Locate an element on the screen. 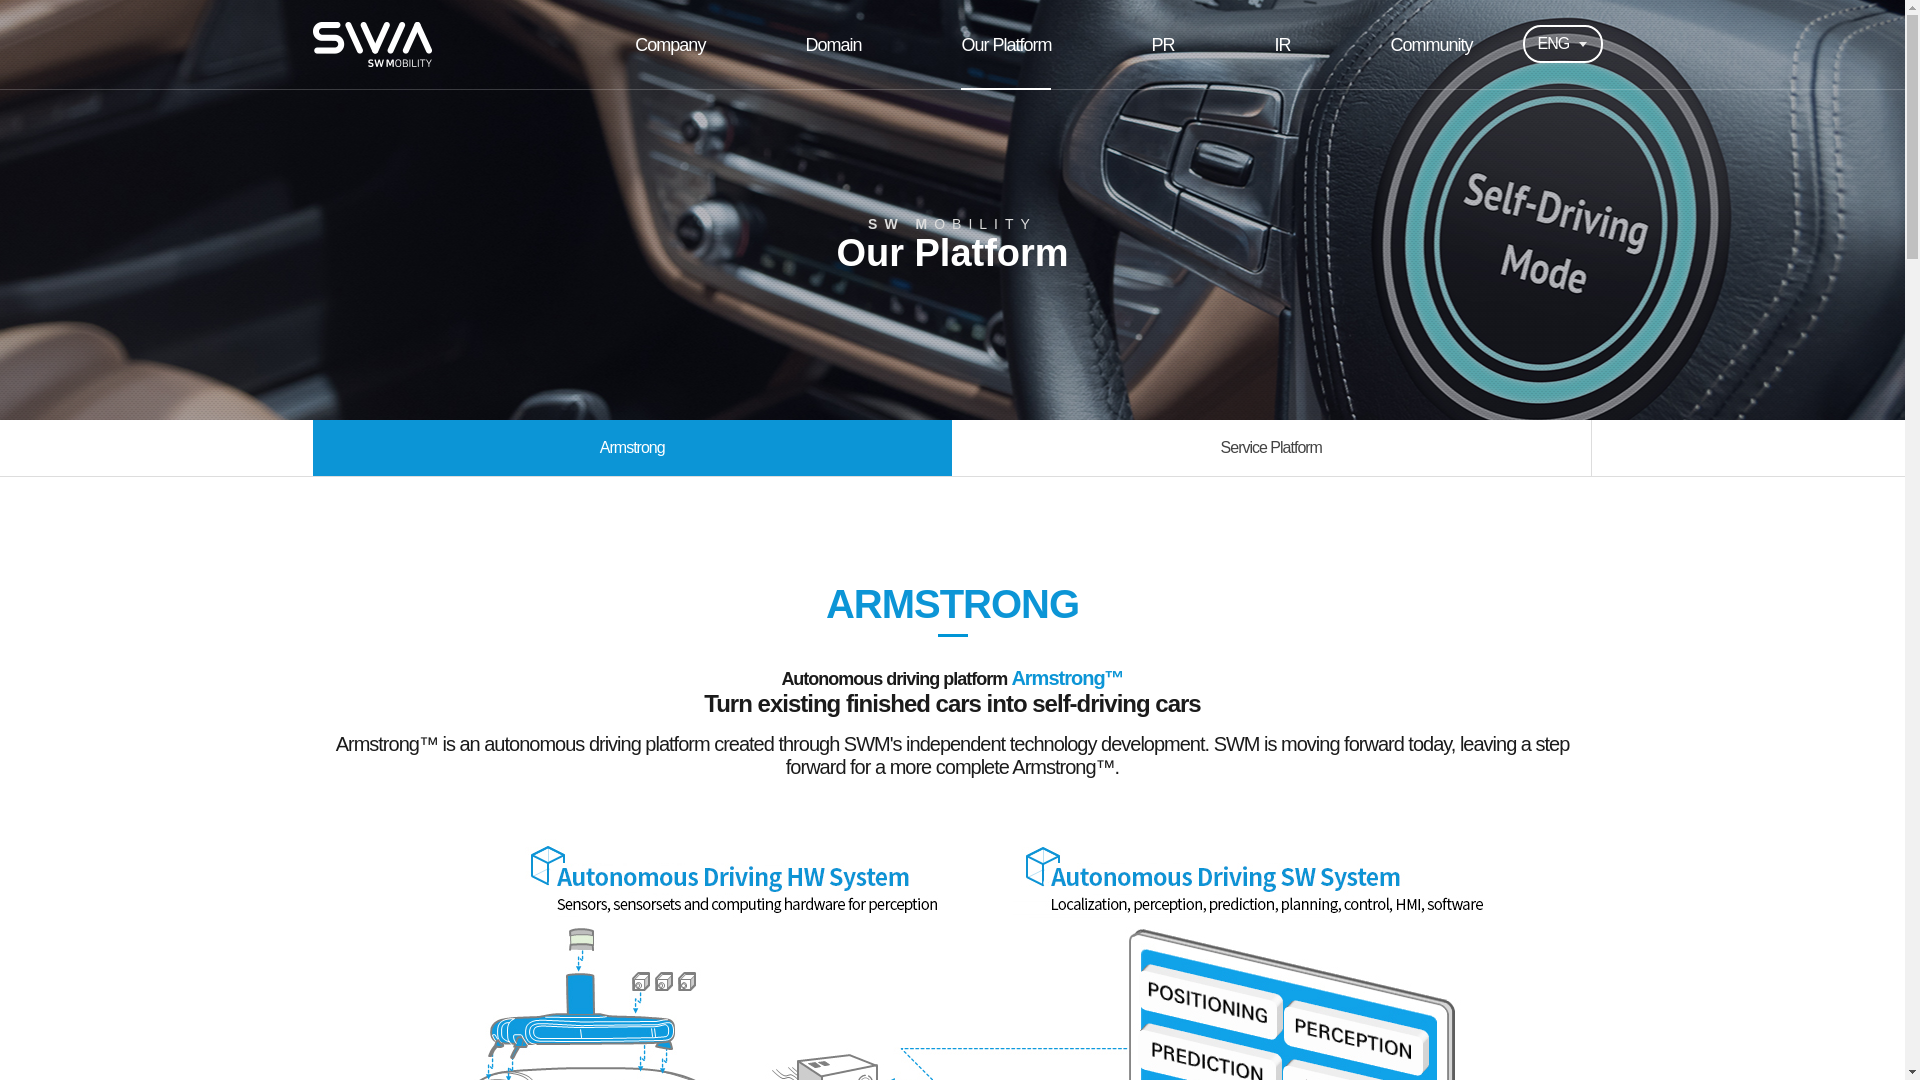  Service Platform is located at coordinates (1272, 448).